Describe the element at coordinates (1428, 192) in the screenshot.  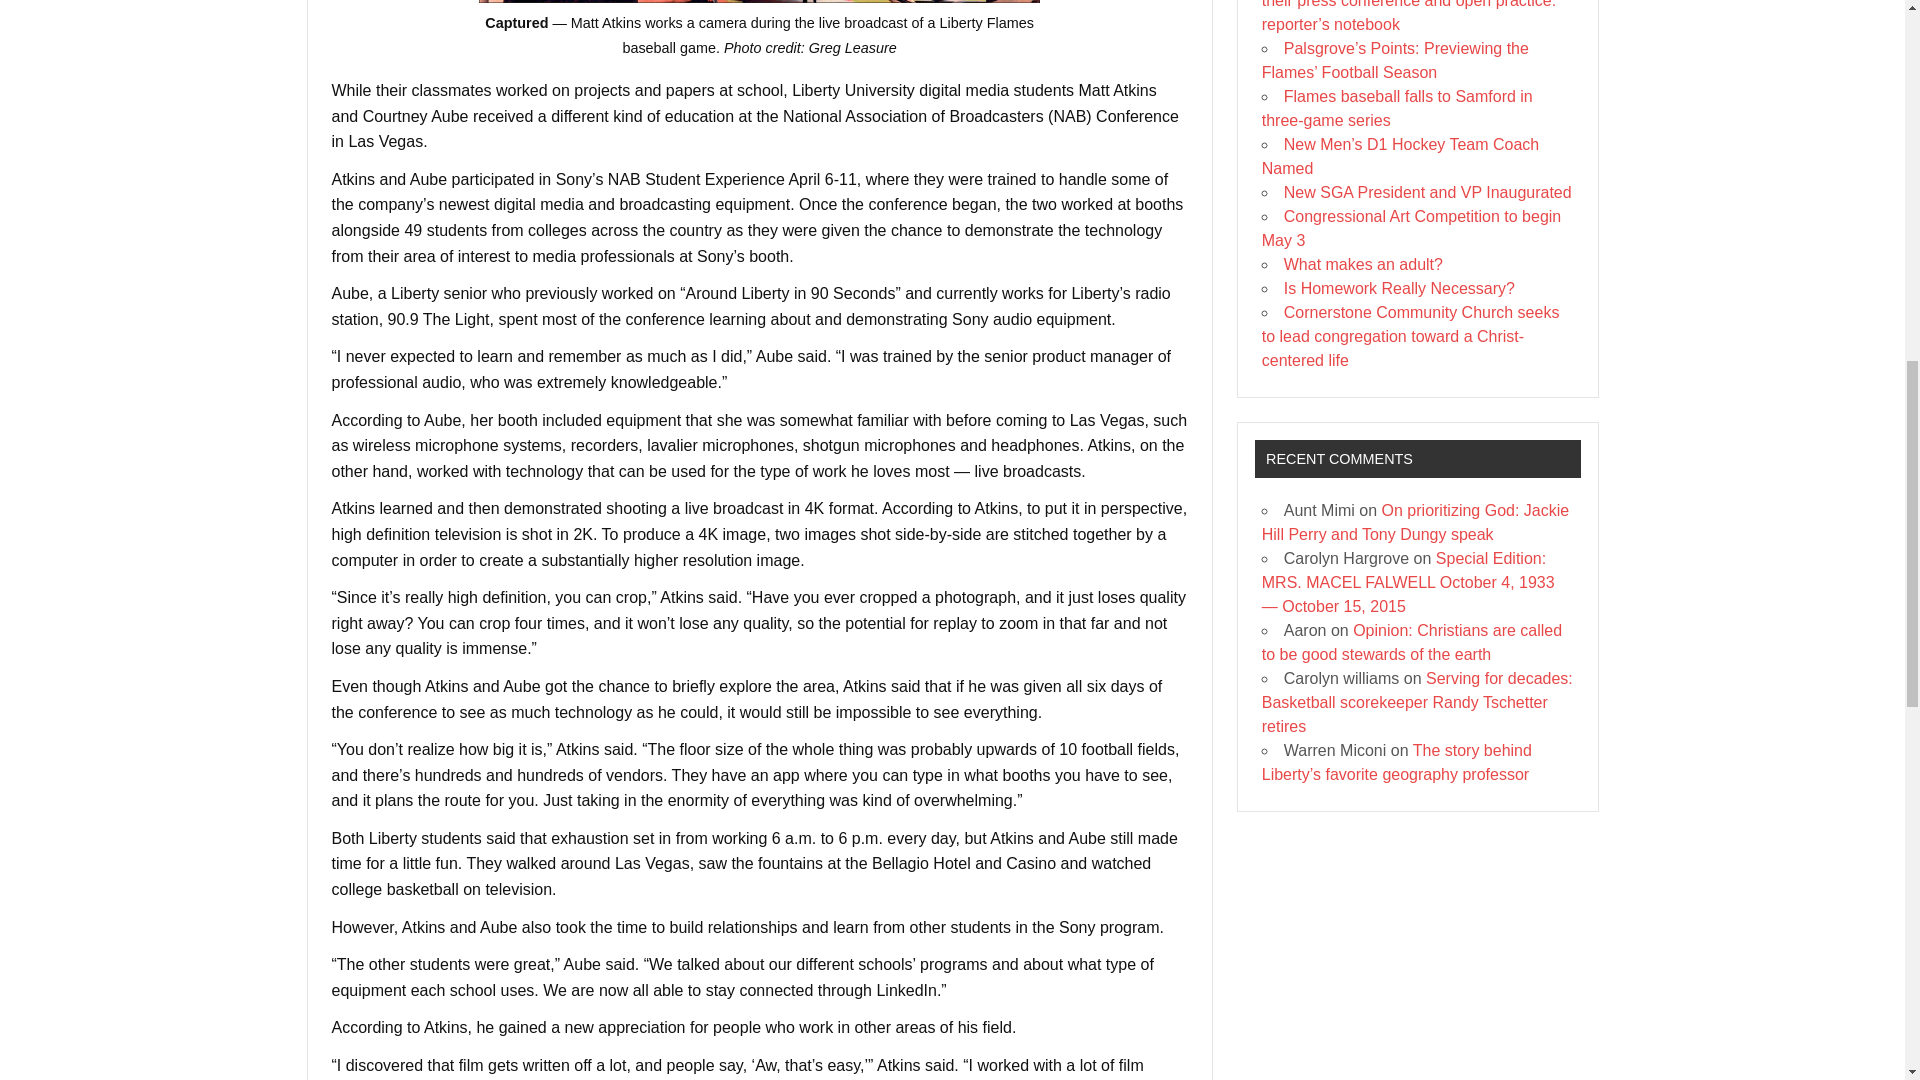
I see `New SGA President and VP Inaugurated` at that location.